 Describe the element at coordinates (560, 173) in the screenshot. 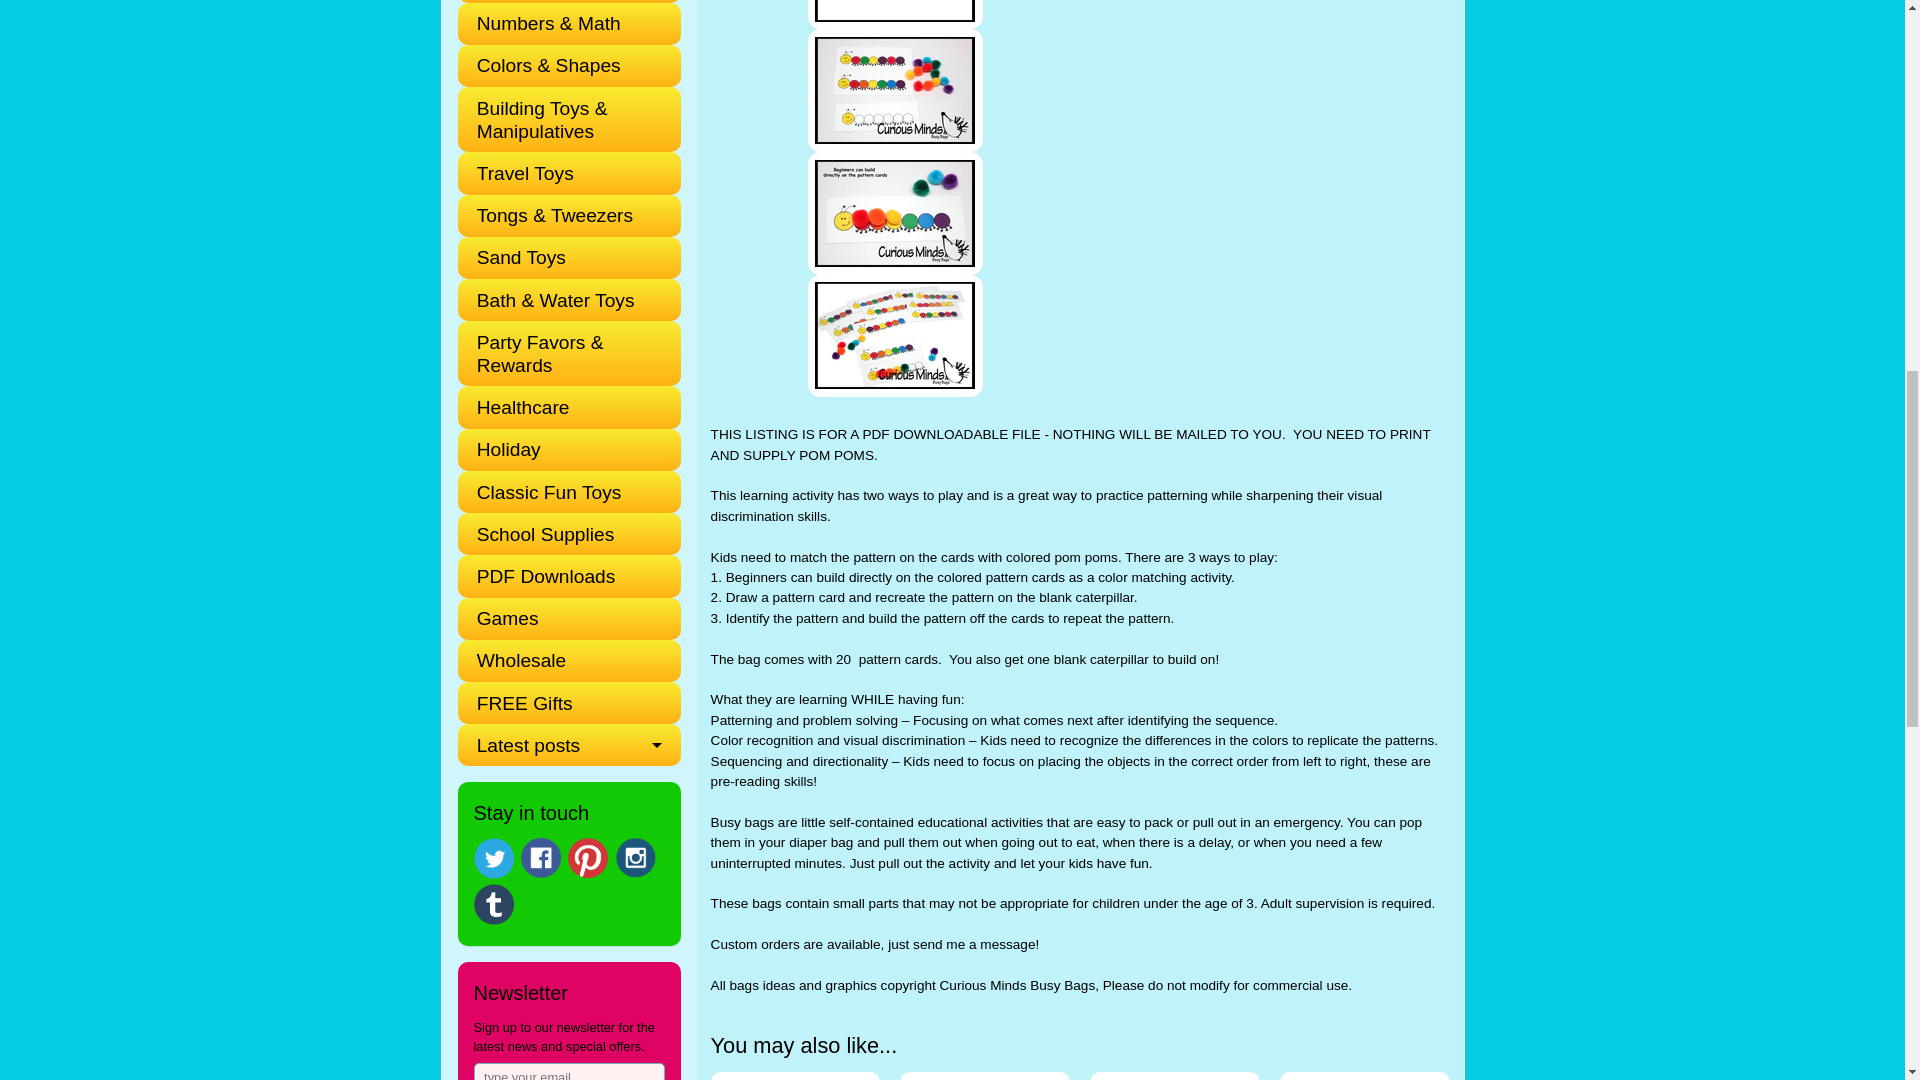

I see `Travel Toys` at that location.